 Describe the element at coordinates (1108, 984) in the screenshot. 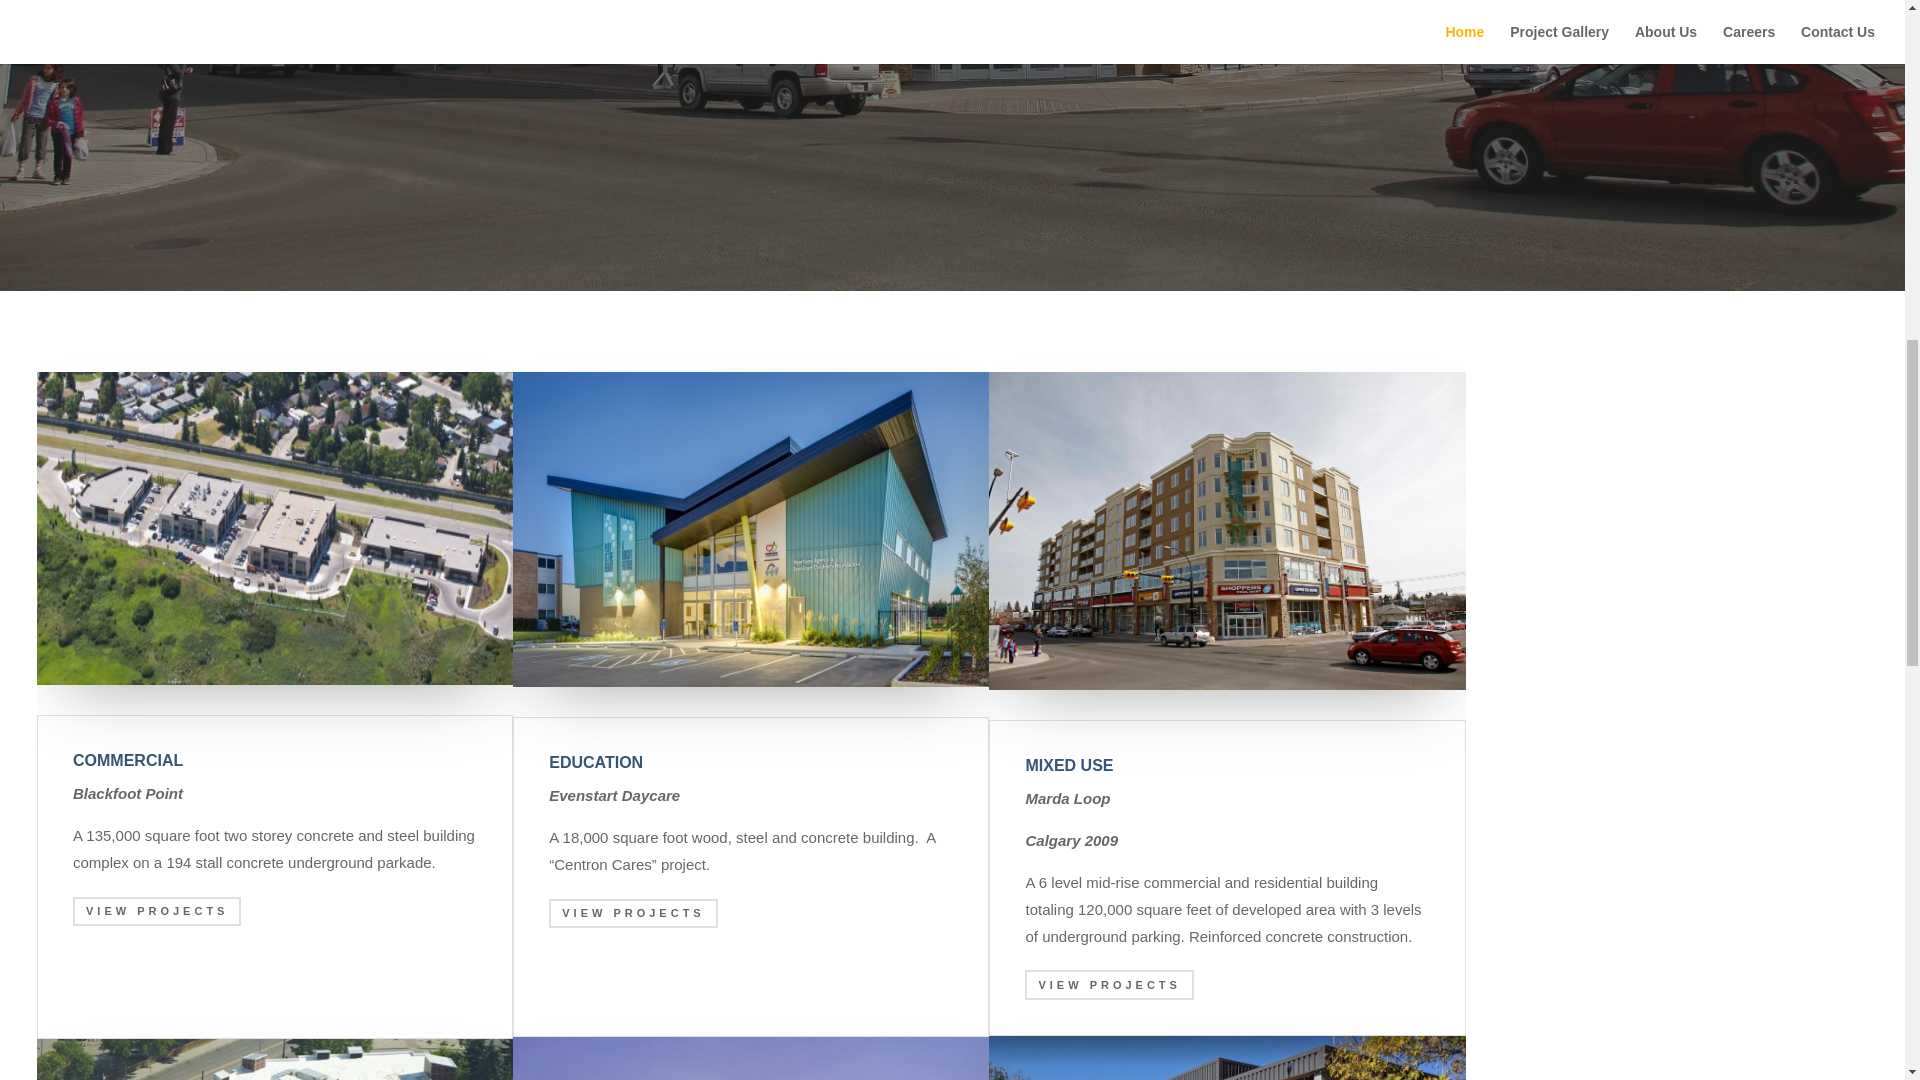

I see `VIEW PROJECTS` at that location.